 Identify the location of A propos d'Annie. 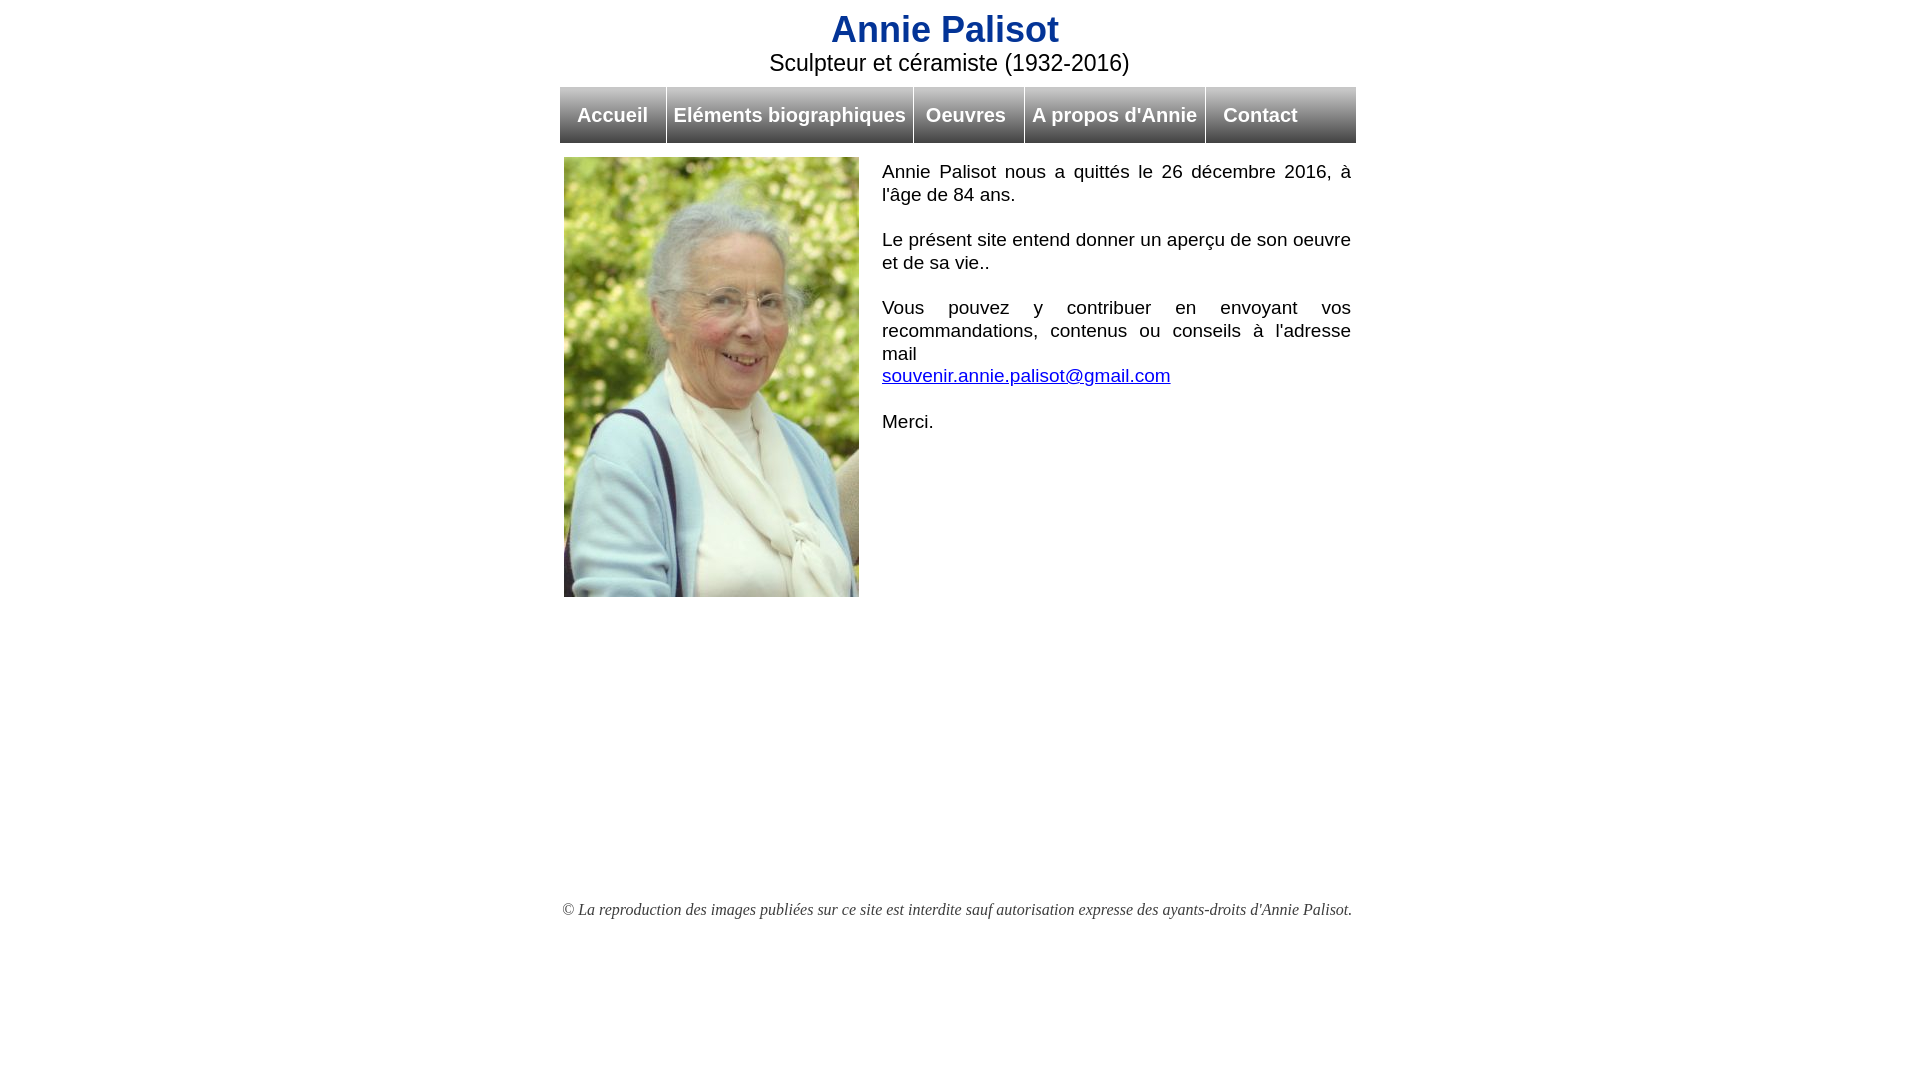
(1116, 115).